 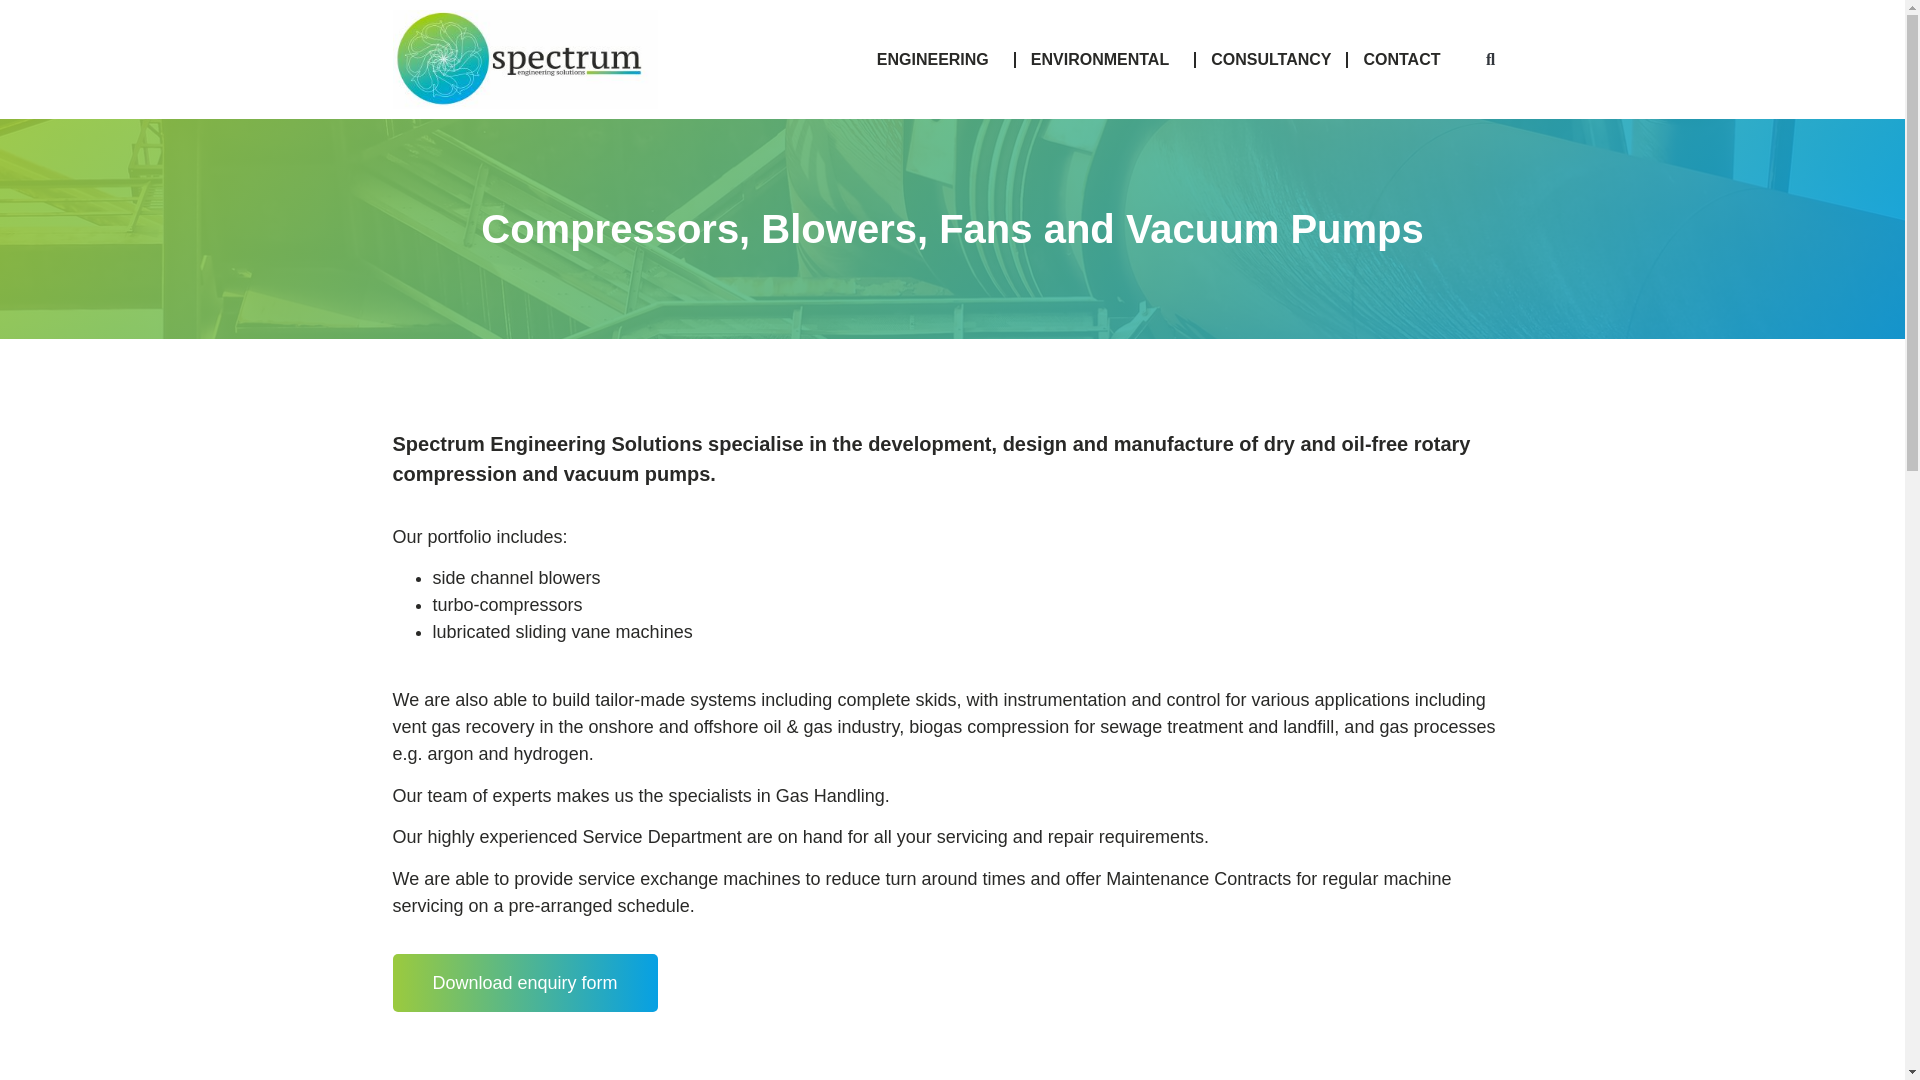 What do you see at coordinates (1401, 60) in the screenshot?
I see `CONTACT` at bounding box center [1401, 60].